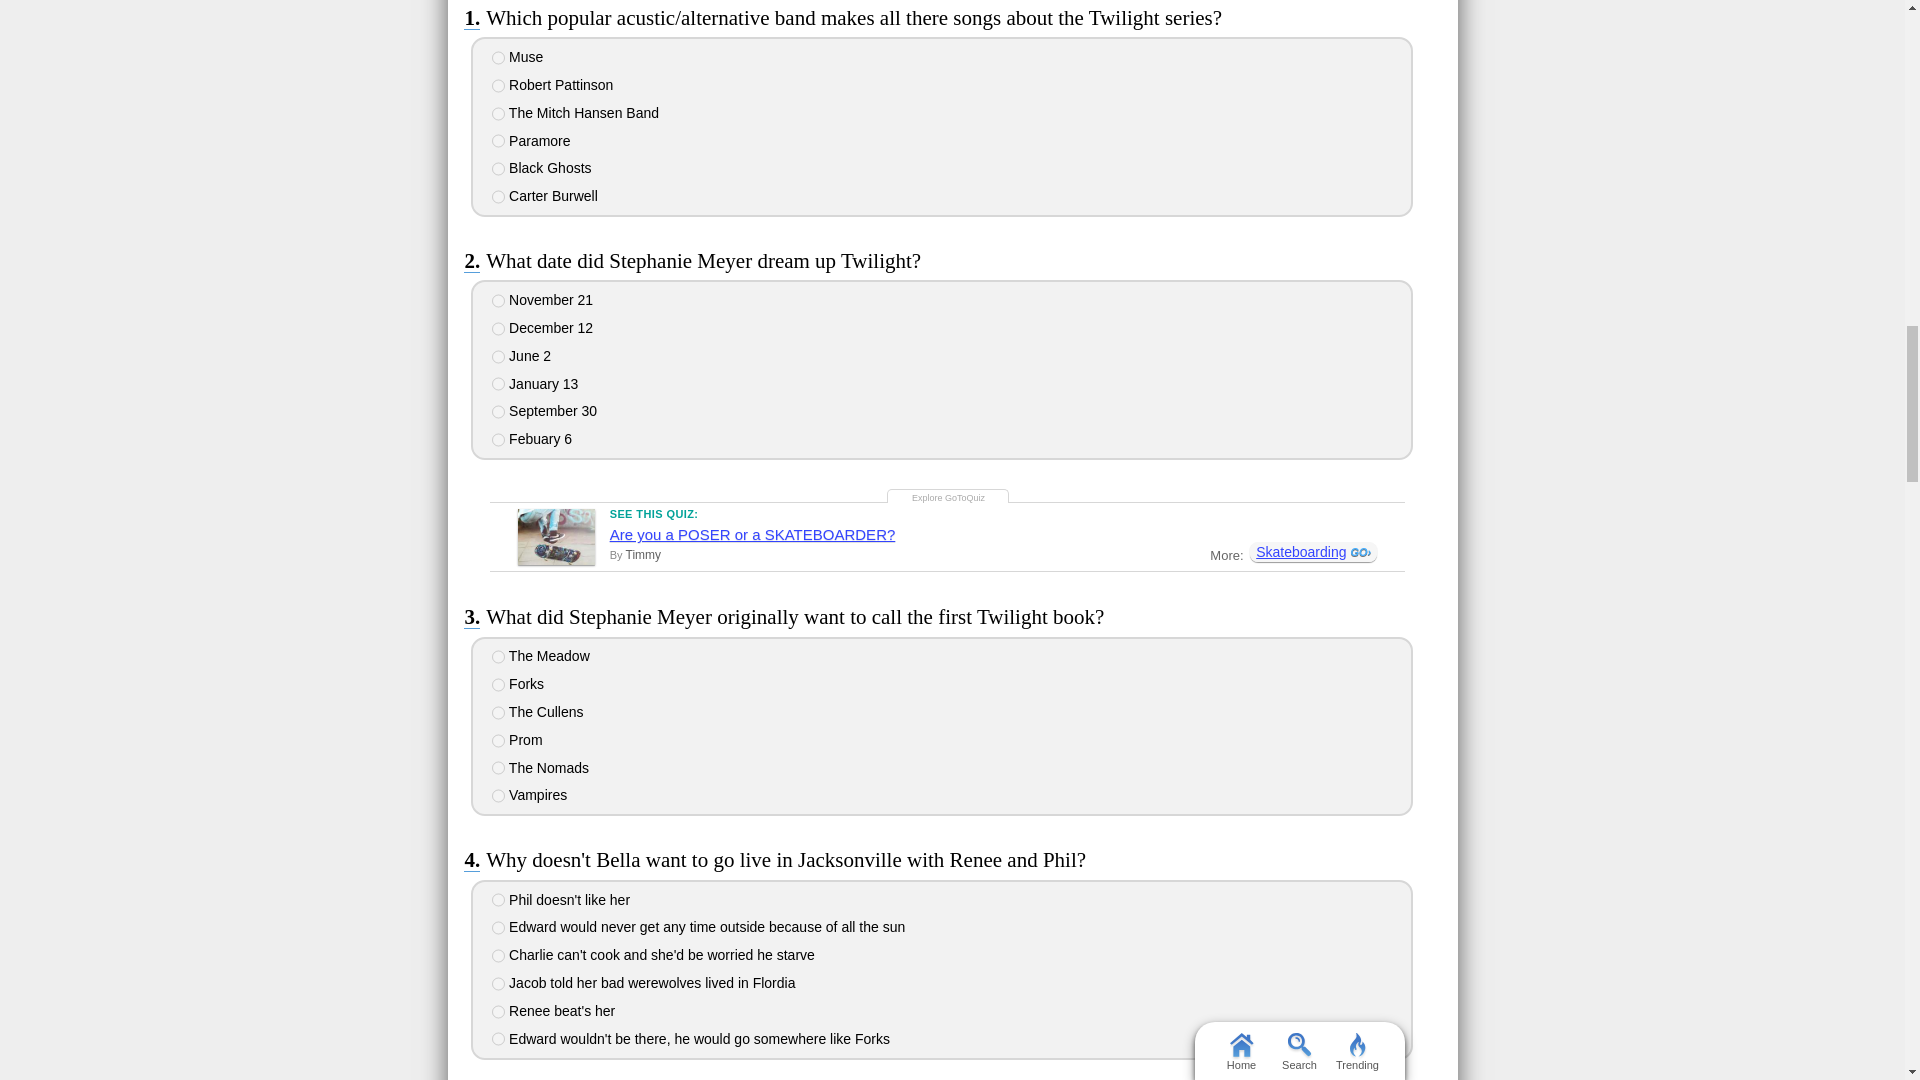 The height and width of the screenshot is (1080, 1920). What do you see at coordinates (498, 169) in the screenshot?
I see `5` at bounding box center [498, 169].